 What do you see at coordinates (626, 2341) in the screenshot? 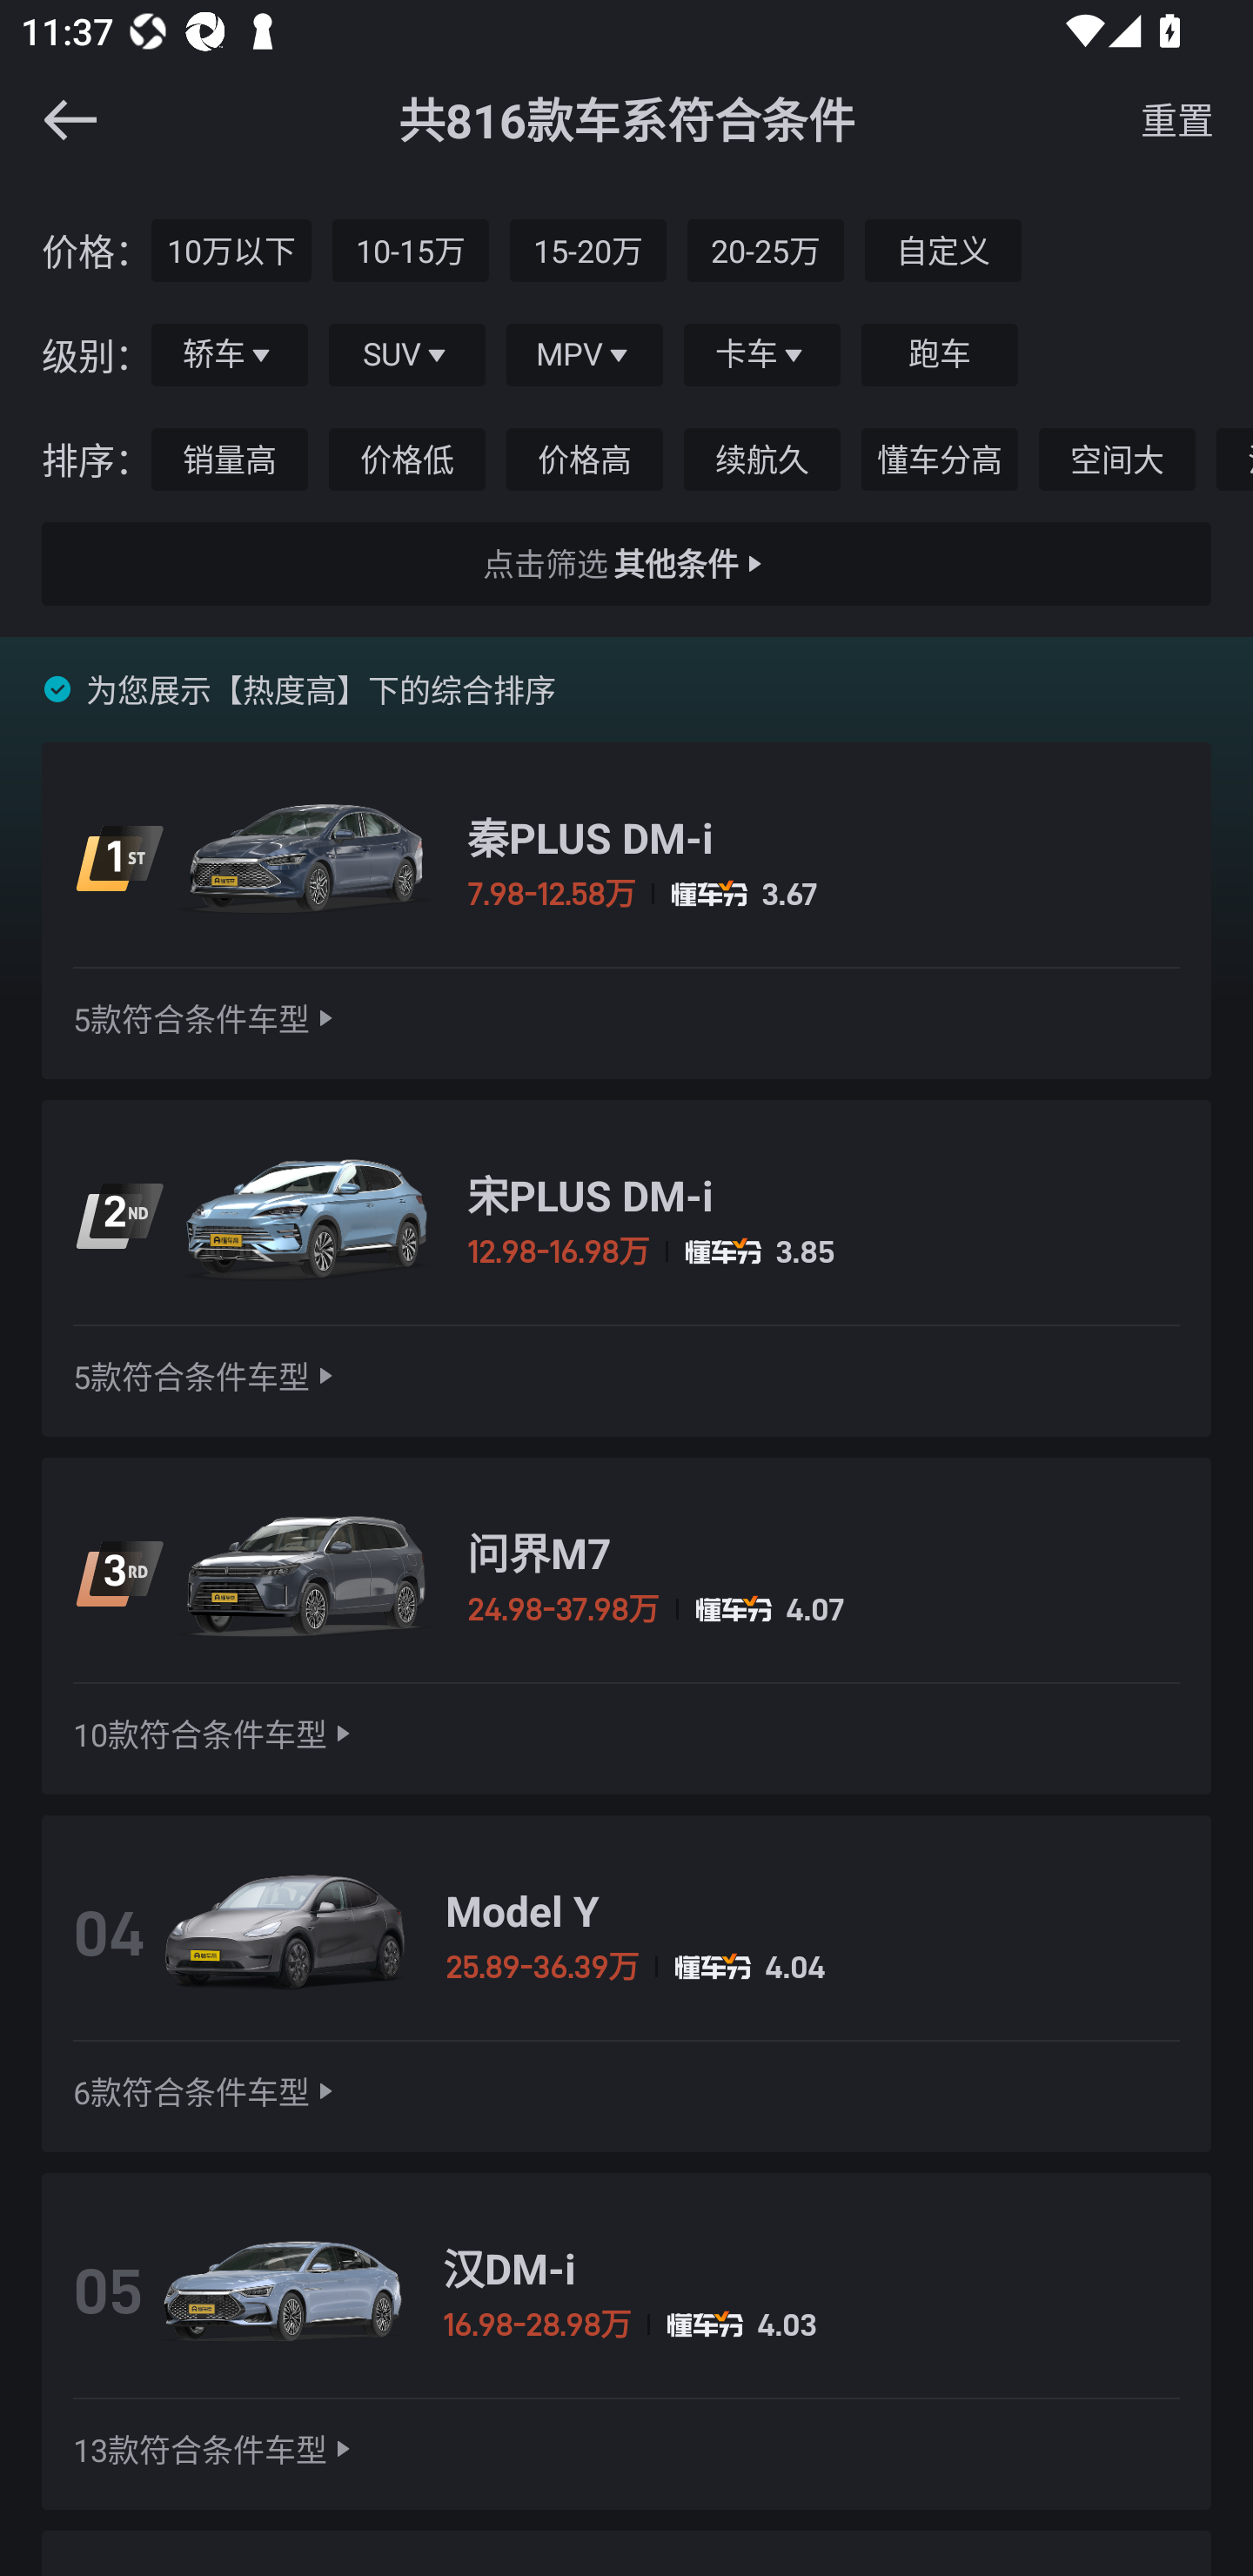
I see `05 汉DM-i 16.98-28.98万 4.03 13款符合条件车型 ` at bounding box center [626, 2341].